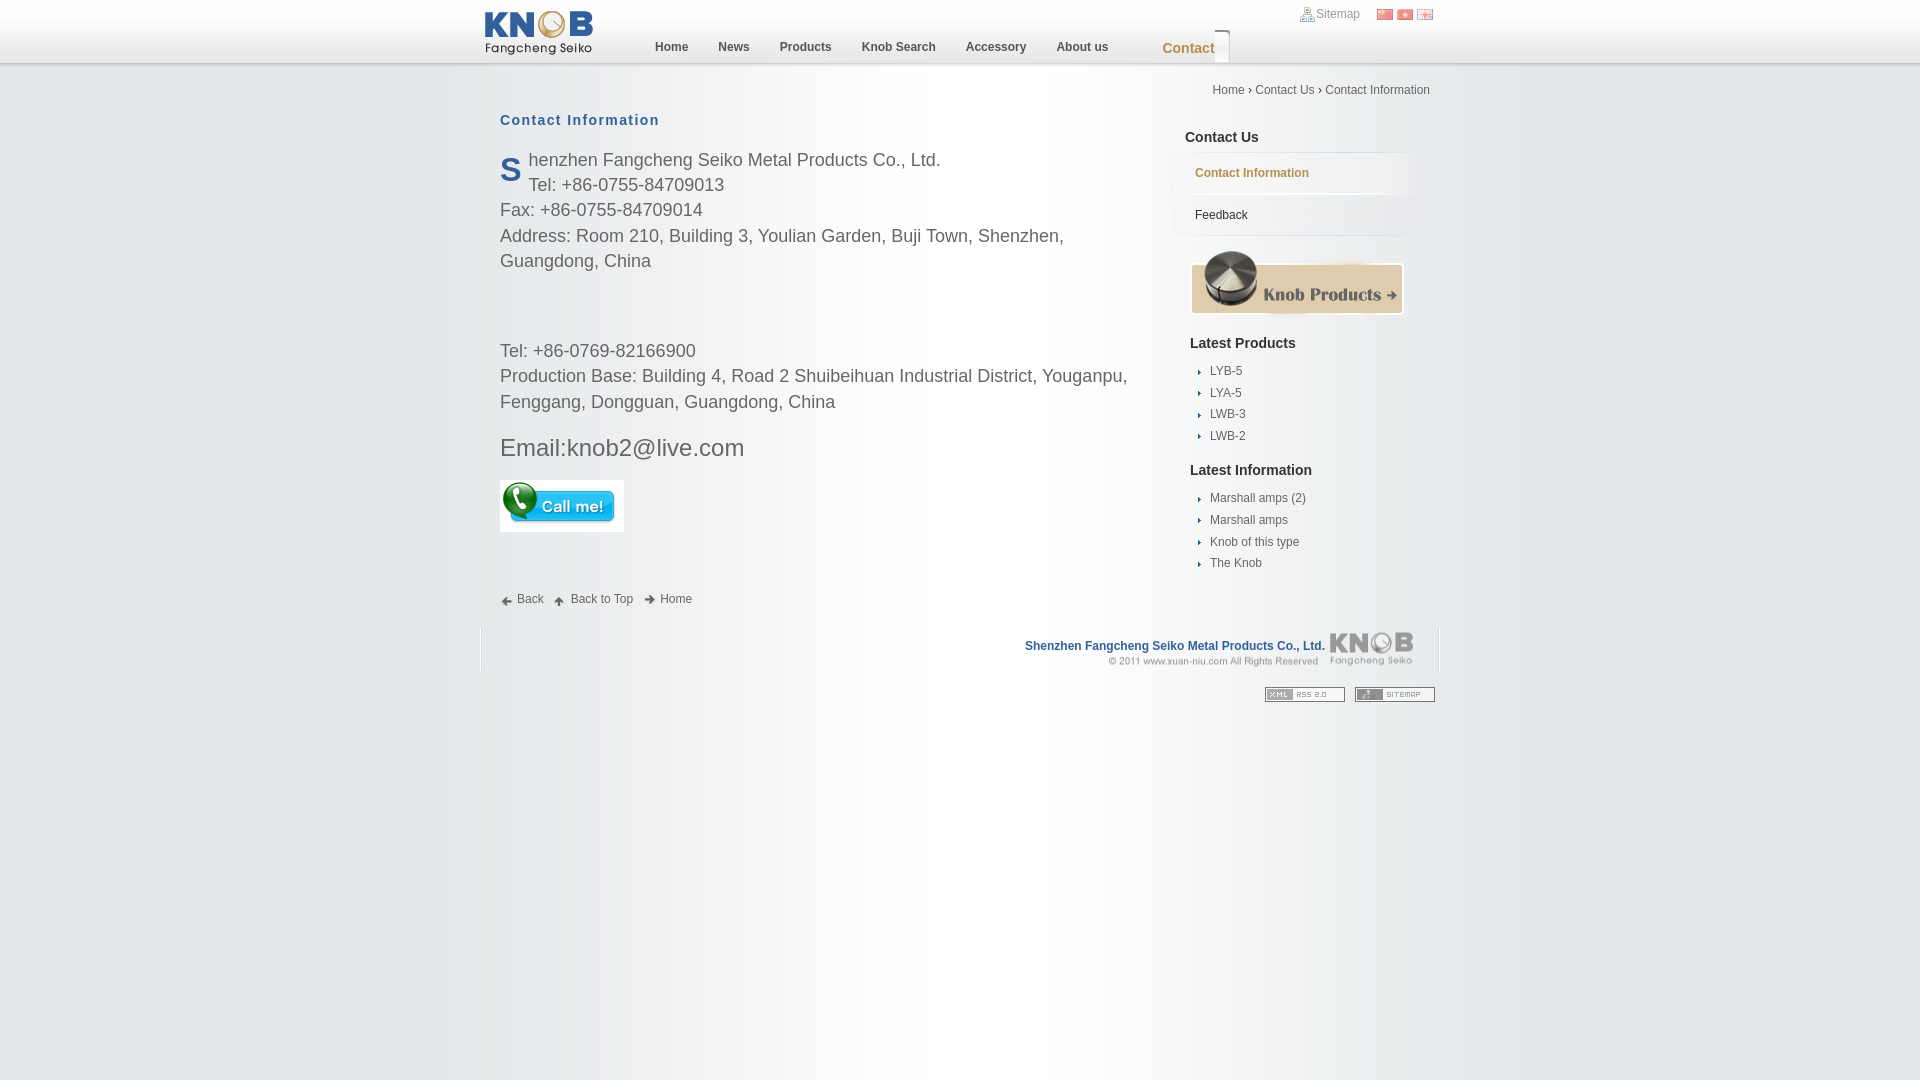 This screenshot has height=1080, width=1920. I want to click on Contact Us, so click(1284, 90).